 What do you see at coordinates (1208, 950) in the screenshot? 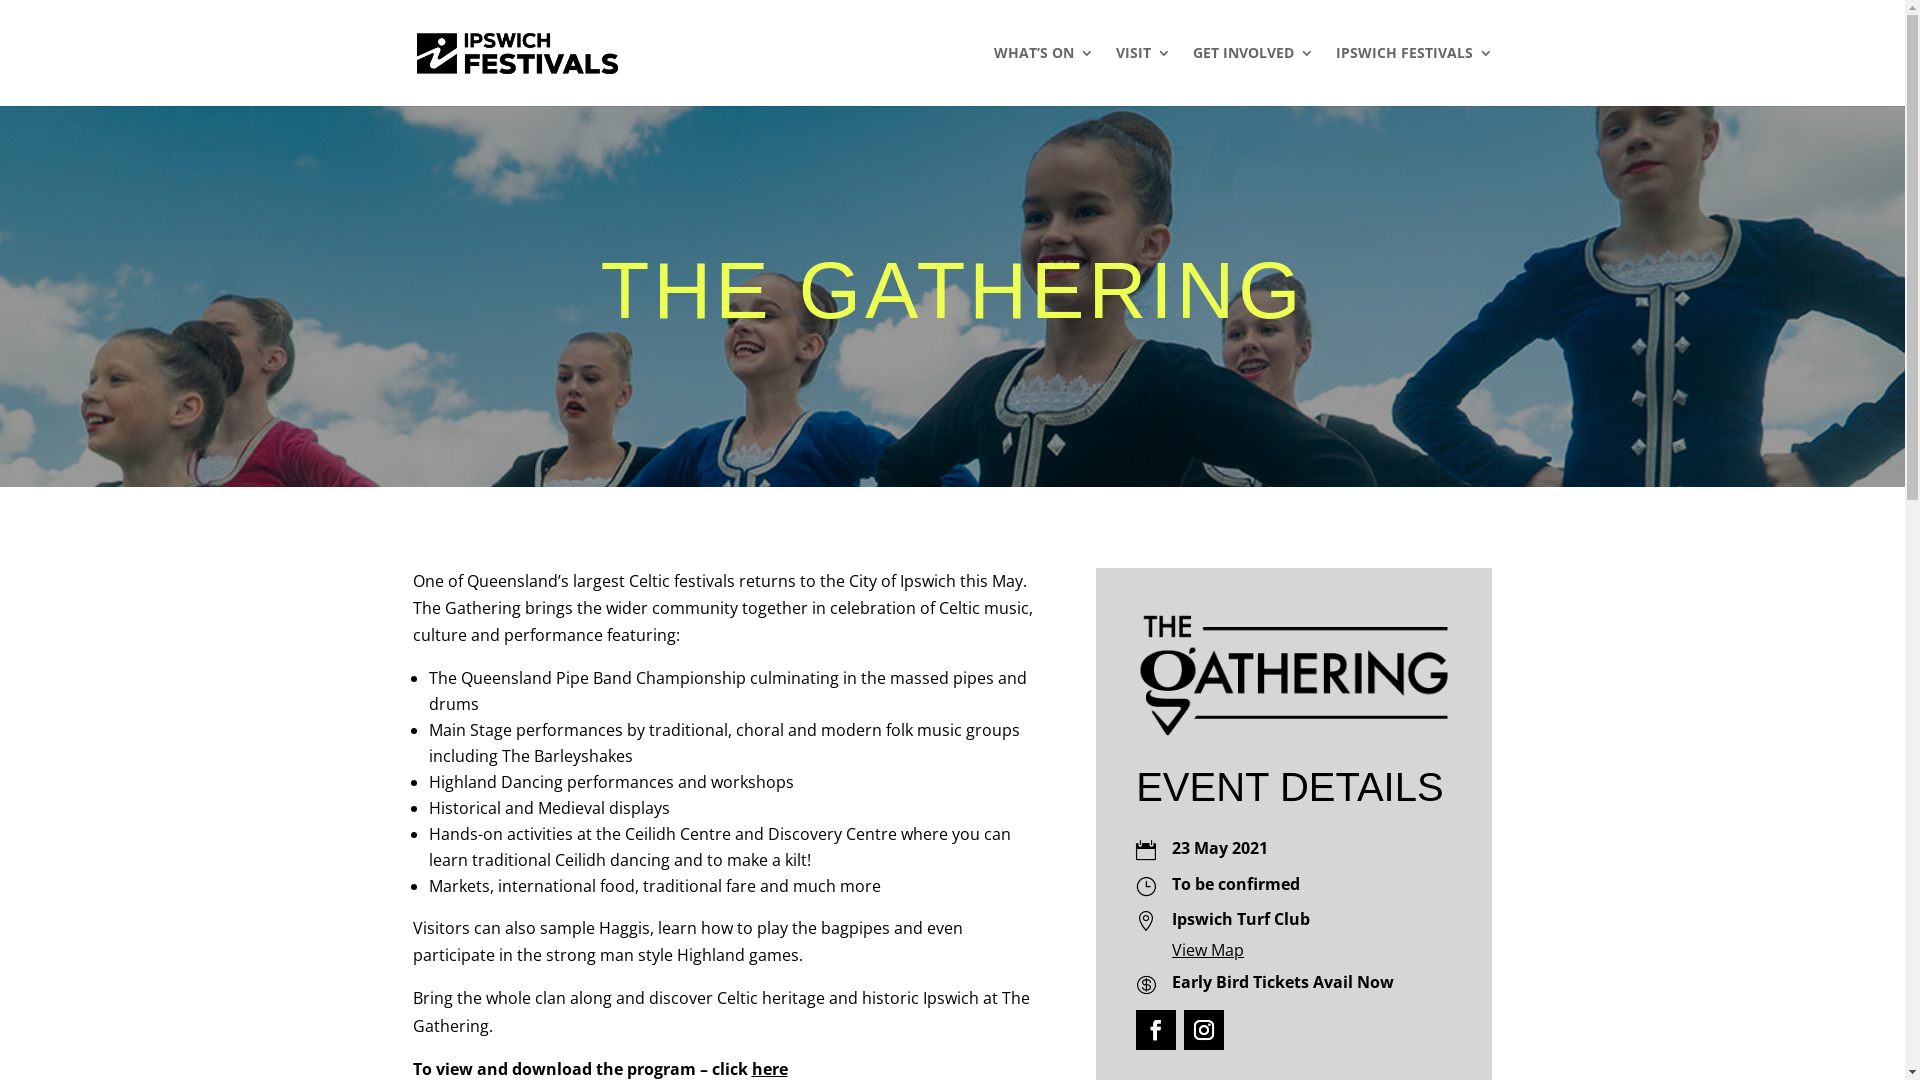
I see `View Map` at bounding box center [1208, 950].